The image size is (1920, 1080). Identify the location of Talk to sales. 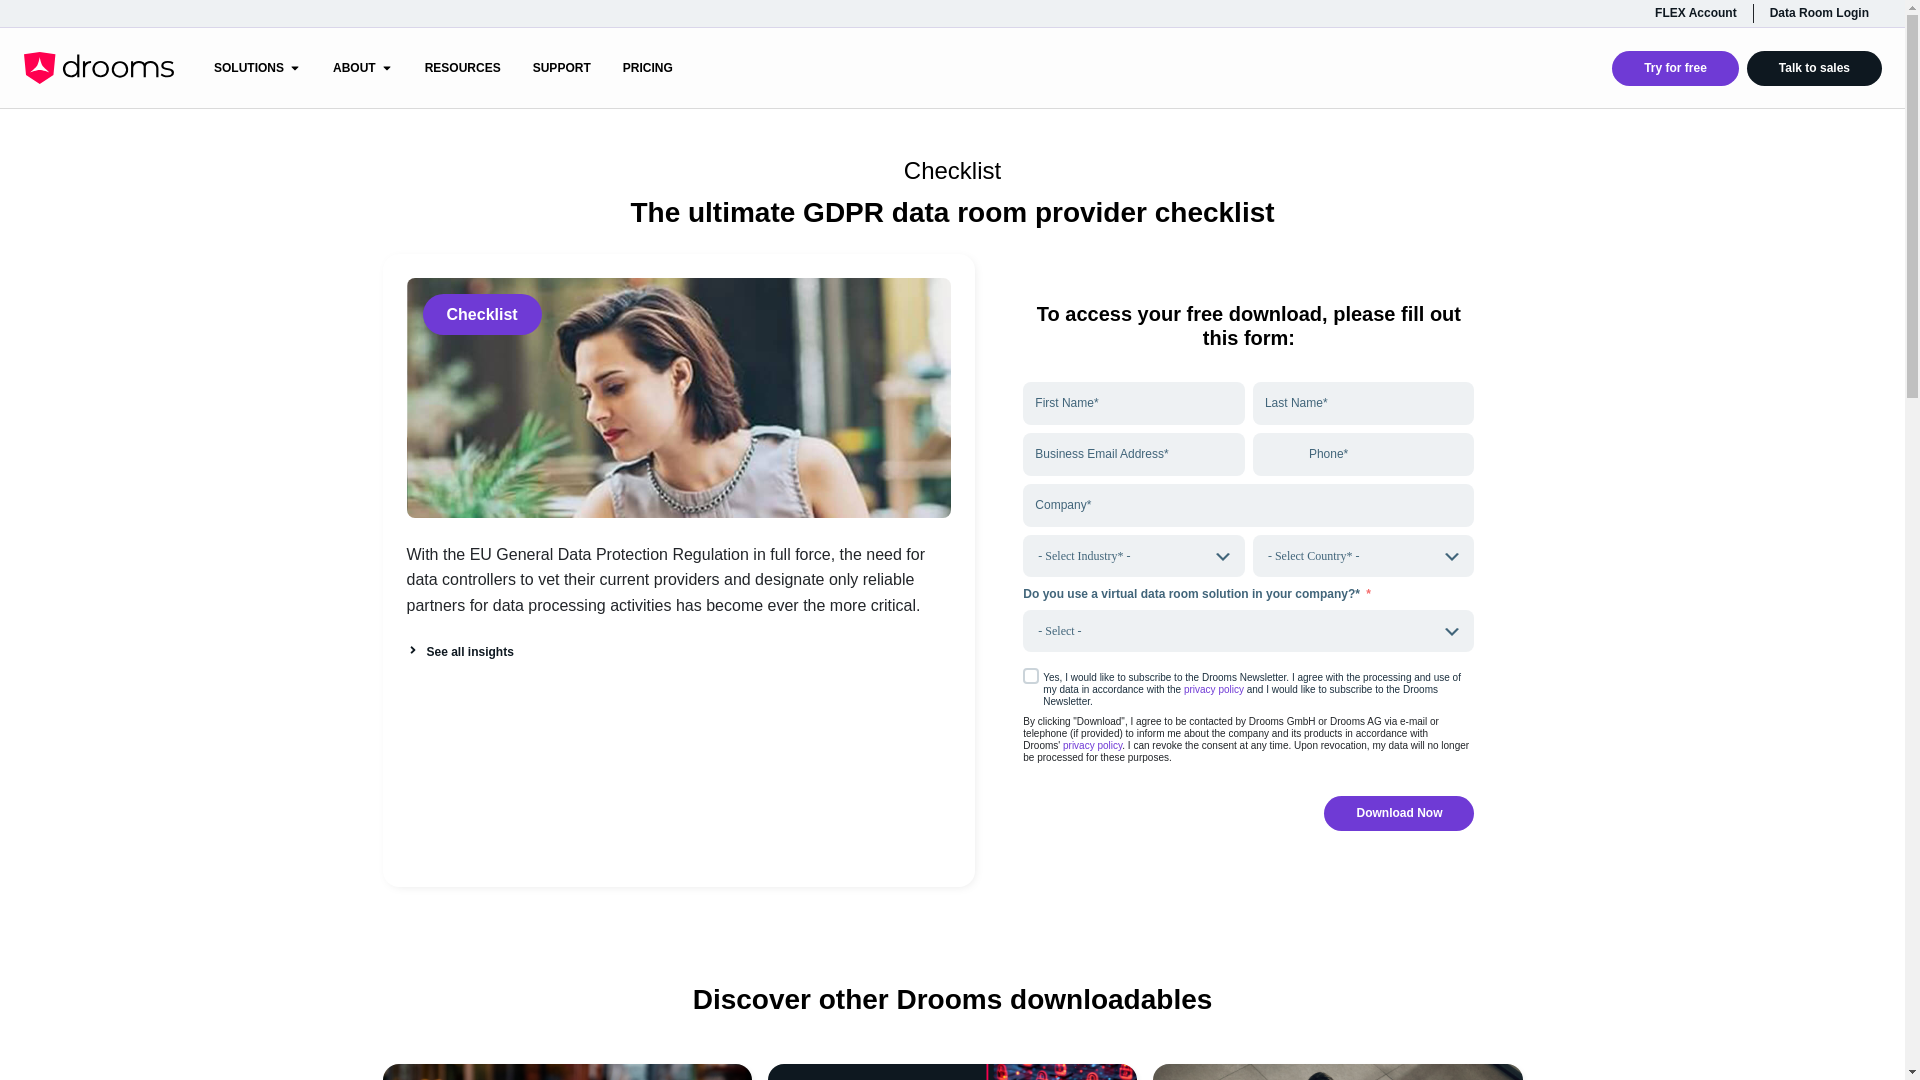
(1814, 68).